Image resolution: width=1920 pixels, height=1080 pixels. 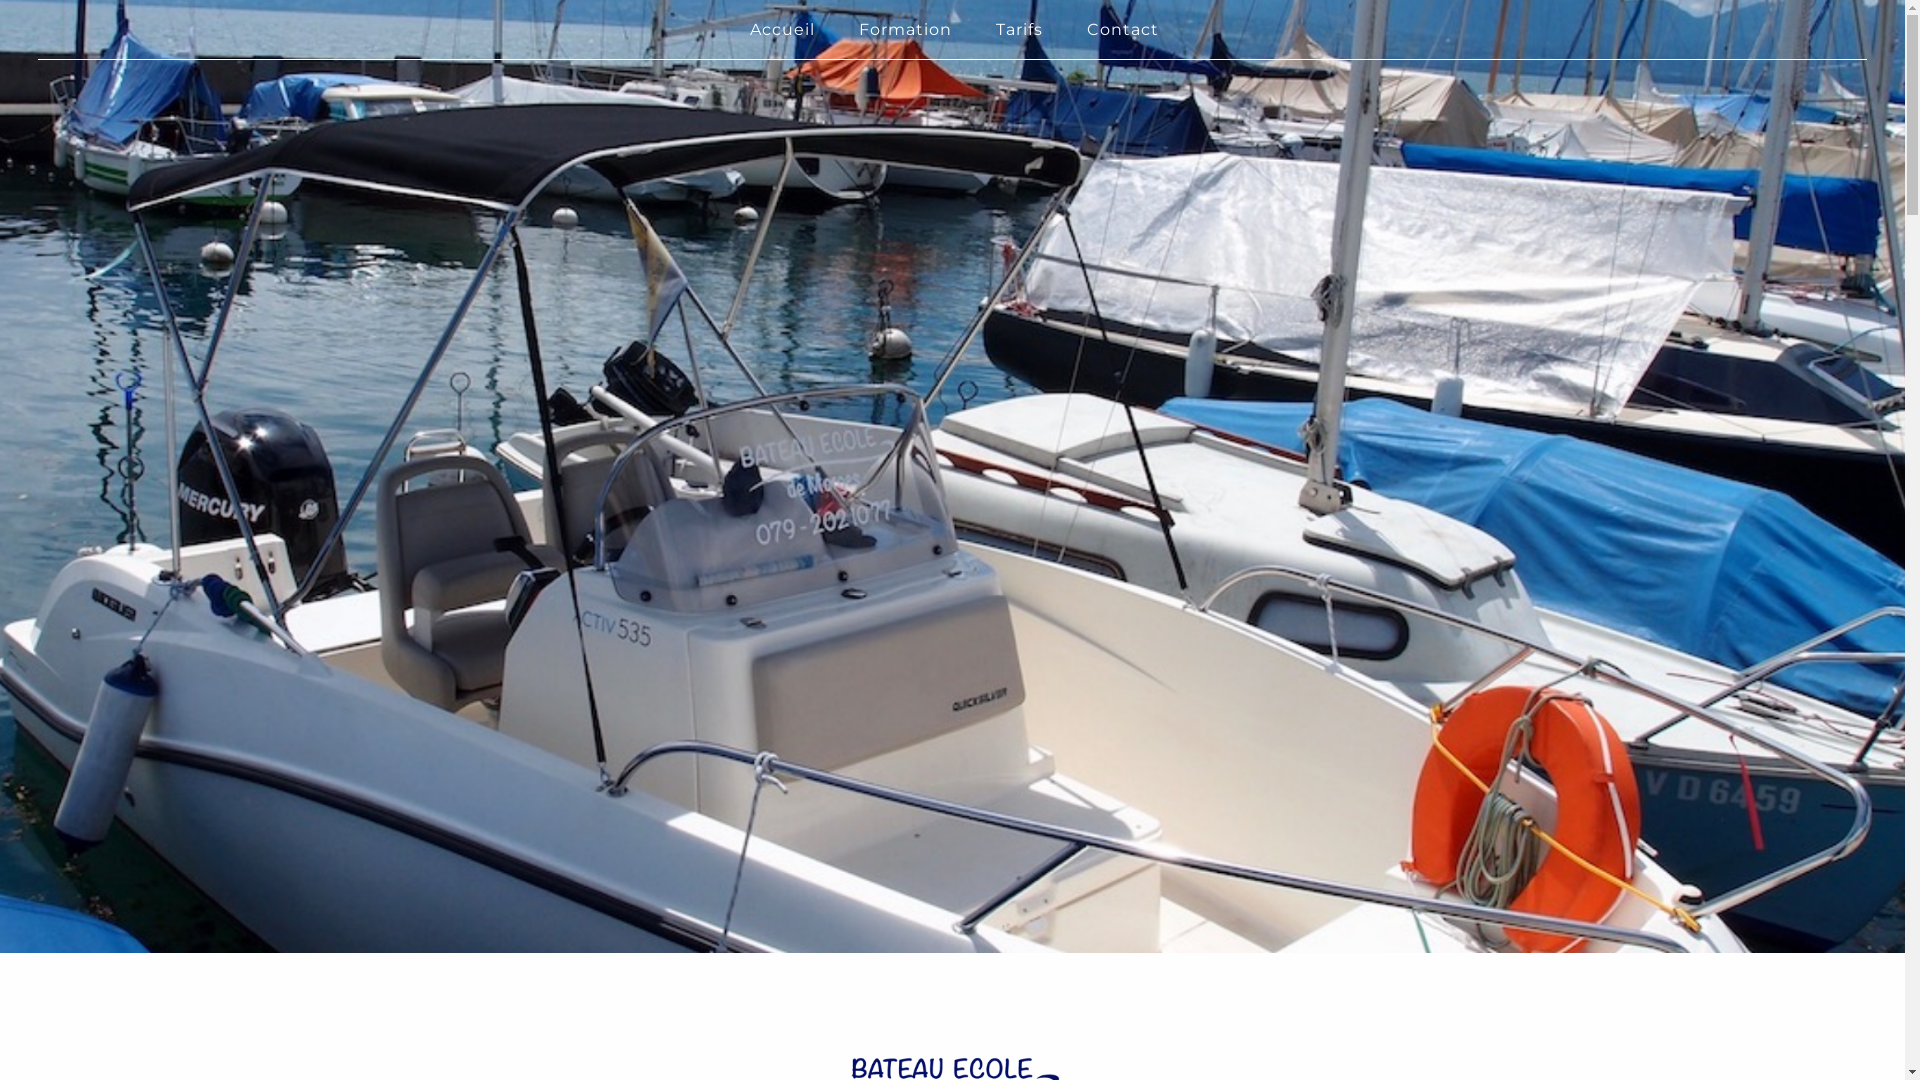 What do you see at coordinates (1020, 29) in the screenshot?
I see `Tarifs` at bounding box center [1020, 29].